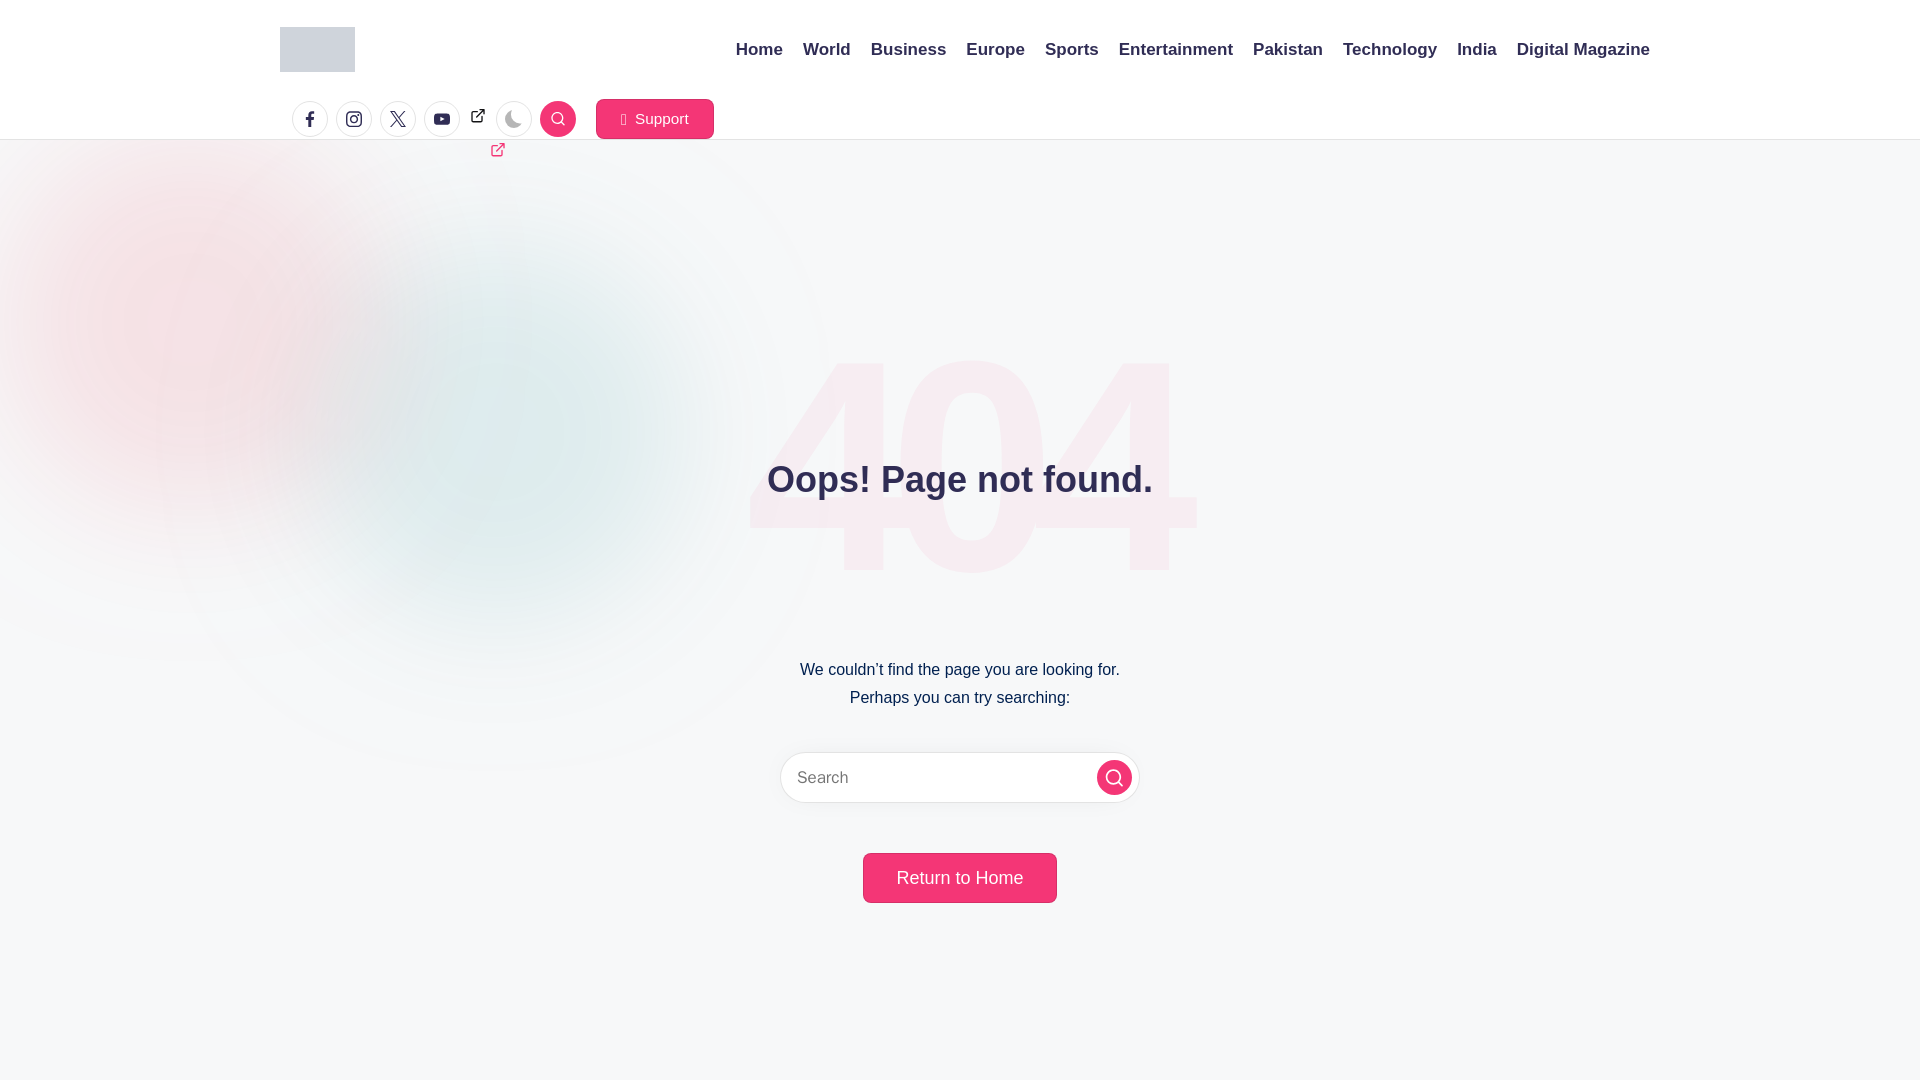 The width and height of the screenshot is (1920, 1080). I want to click on twitter, so click(402, 119).